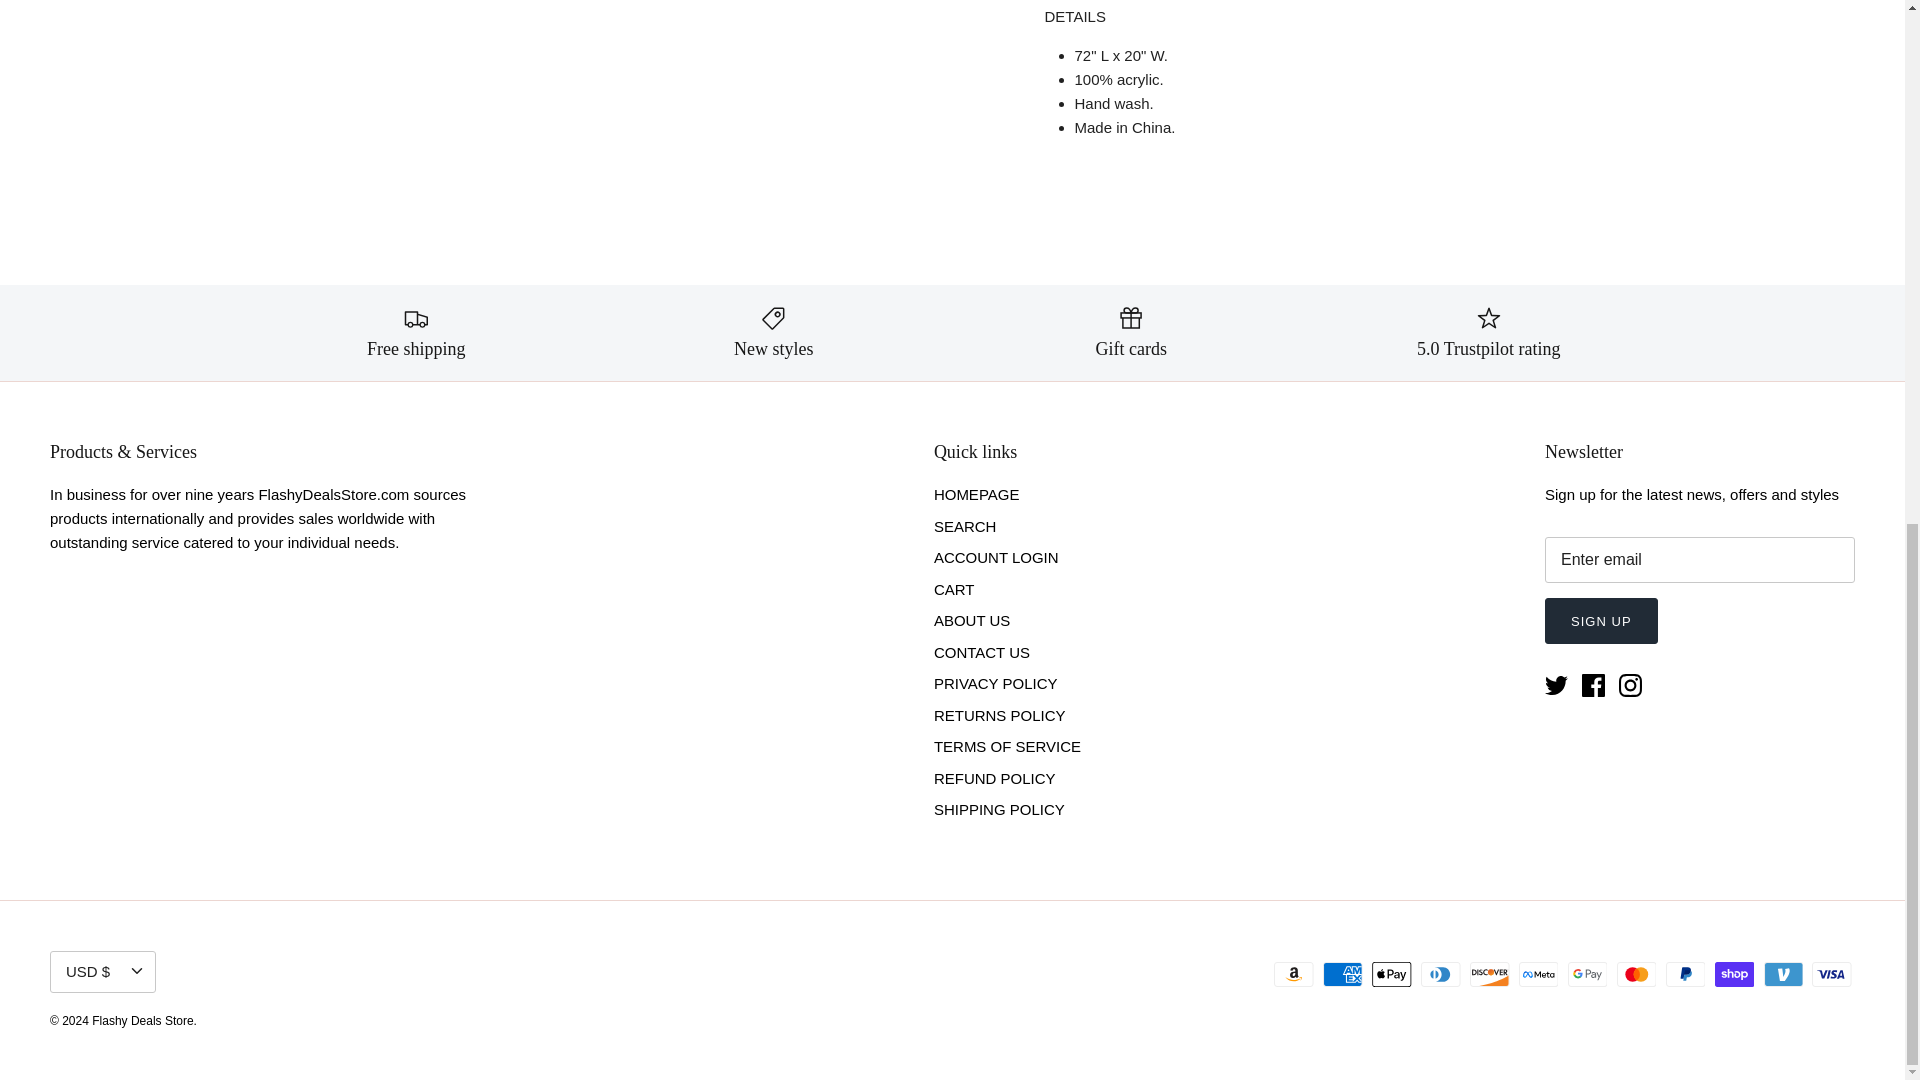 The image size is (1920, 1080). Describe the element at coordinates (1630, 684) in the screenshot. I see `Instagram` at that location.